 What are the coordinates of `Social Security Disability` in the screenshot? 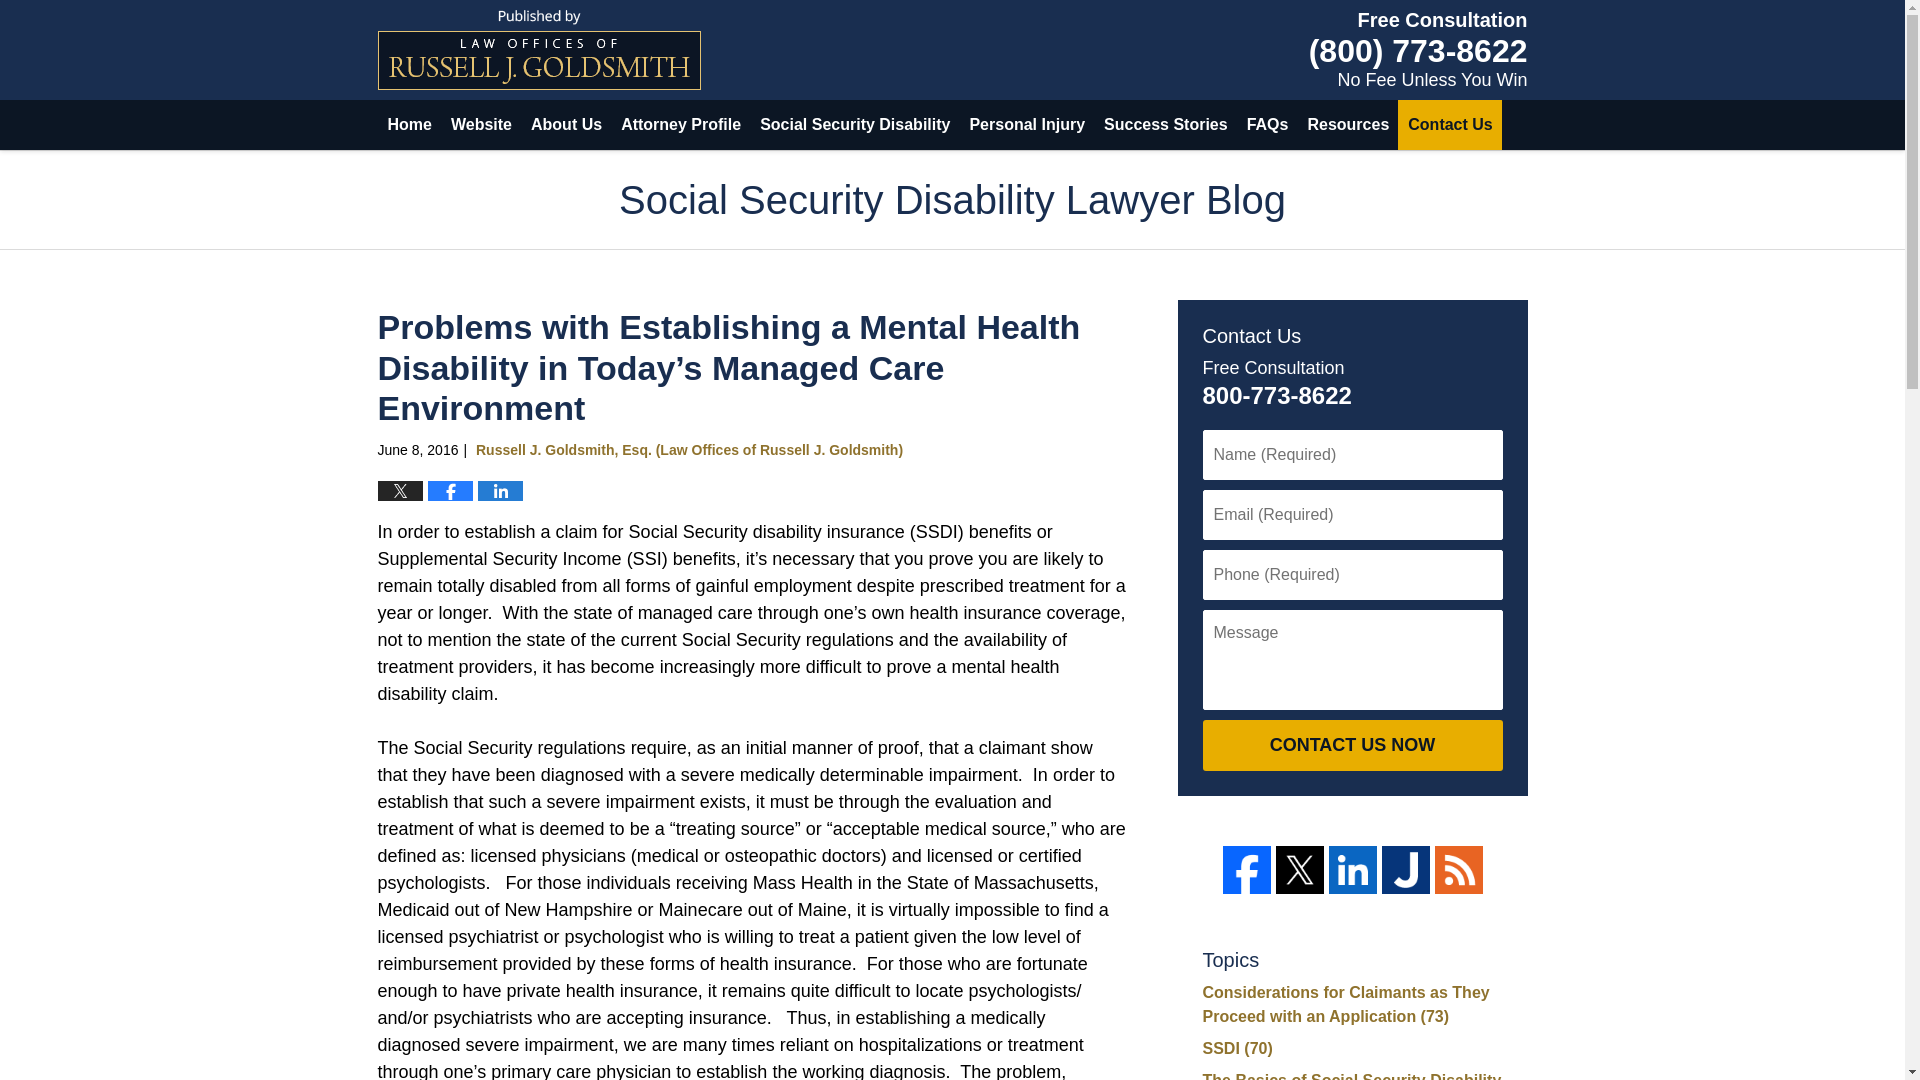 It's located at (854, 125).